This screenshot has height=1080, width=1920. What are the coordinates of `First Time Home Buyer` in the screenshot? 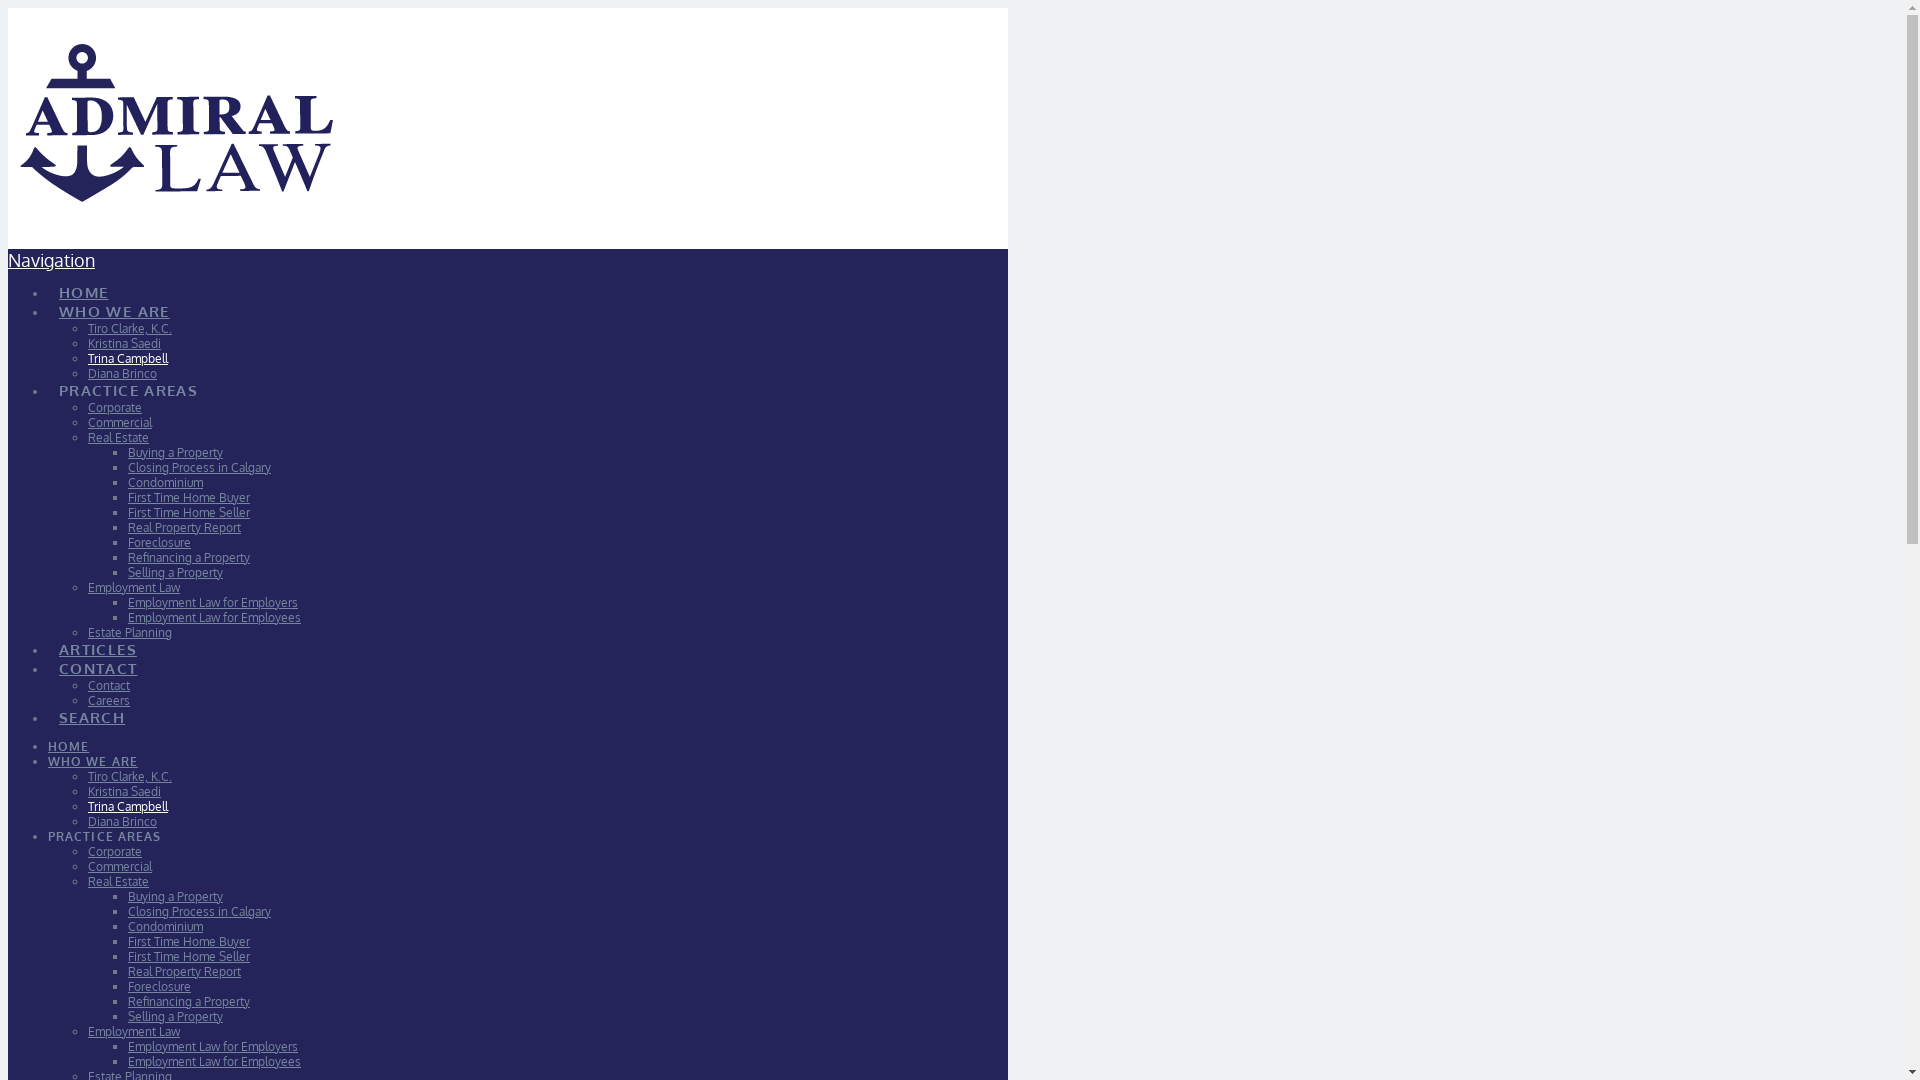 It's located at (189, 498).